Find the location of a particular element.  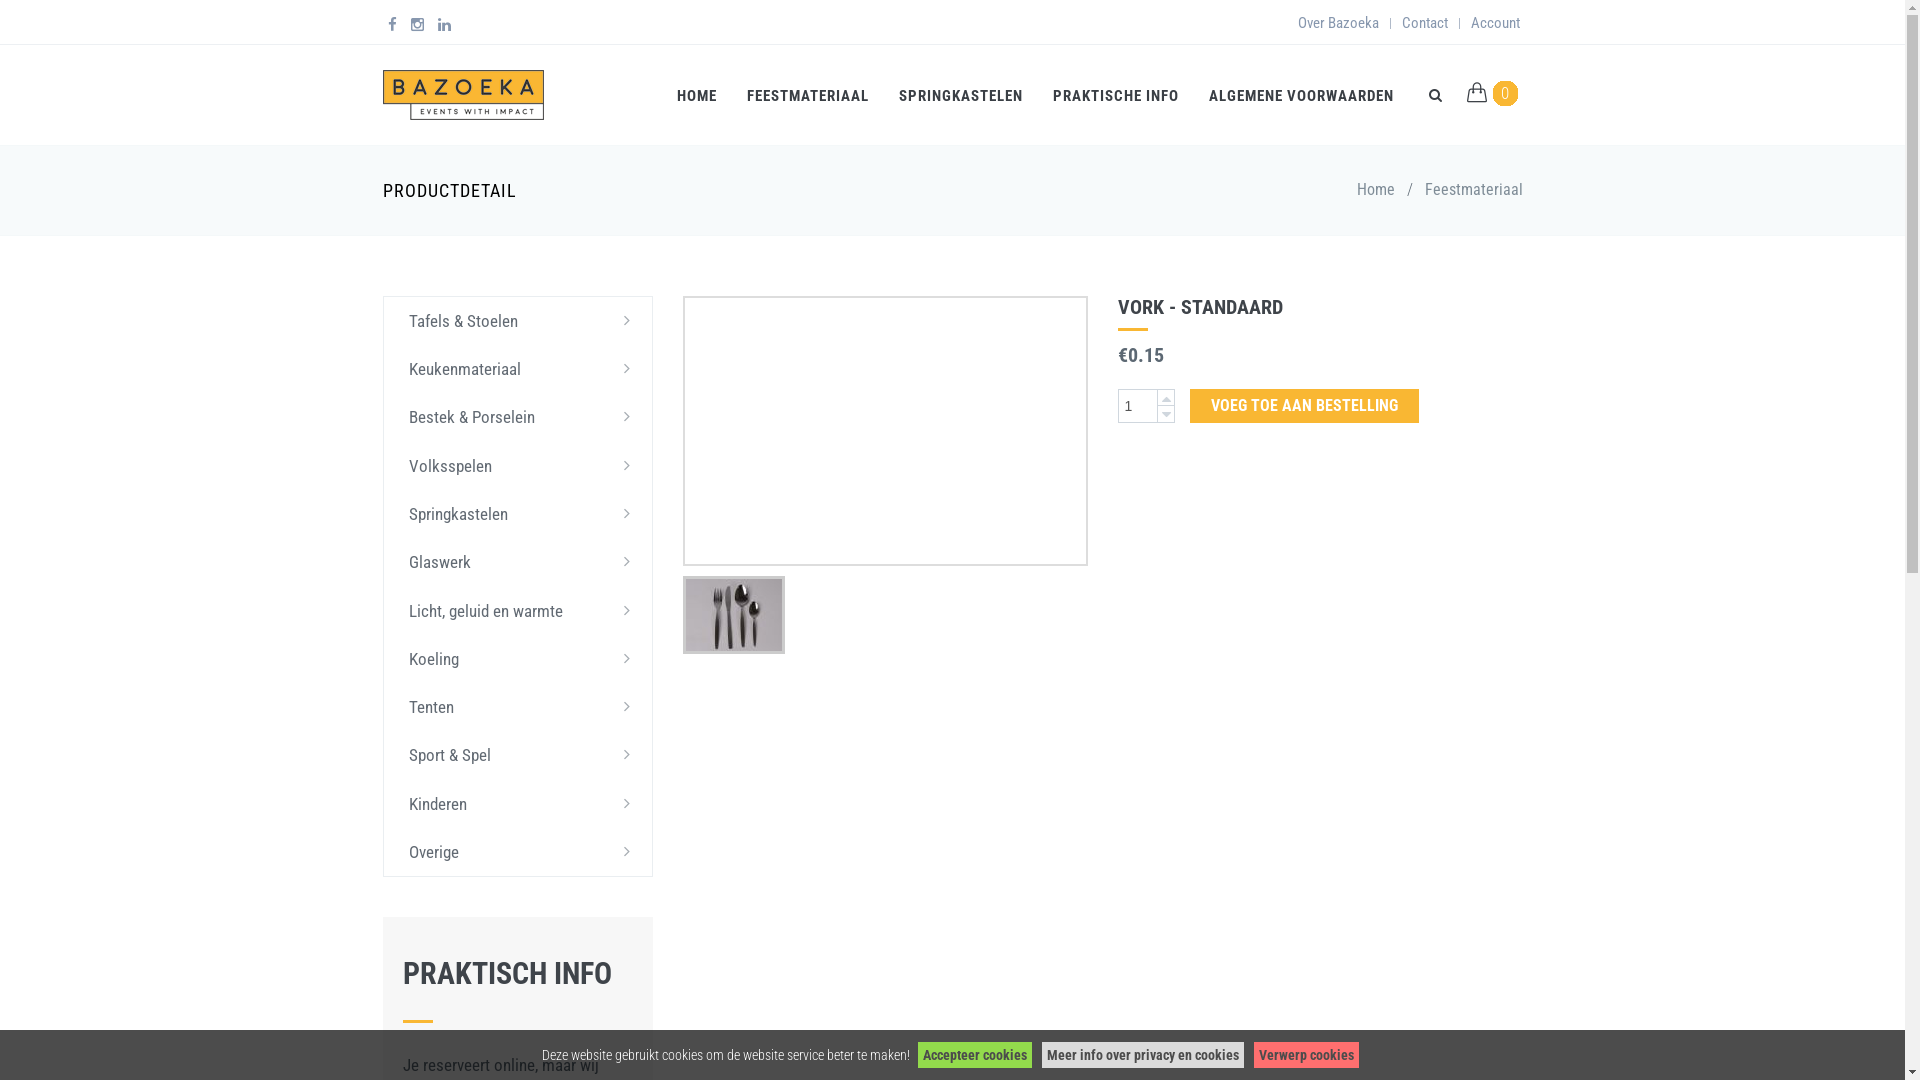

Sport & Spel is located at coordinates (518, 755).